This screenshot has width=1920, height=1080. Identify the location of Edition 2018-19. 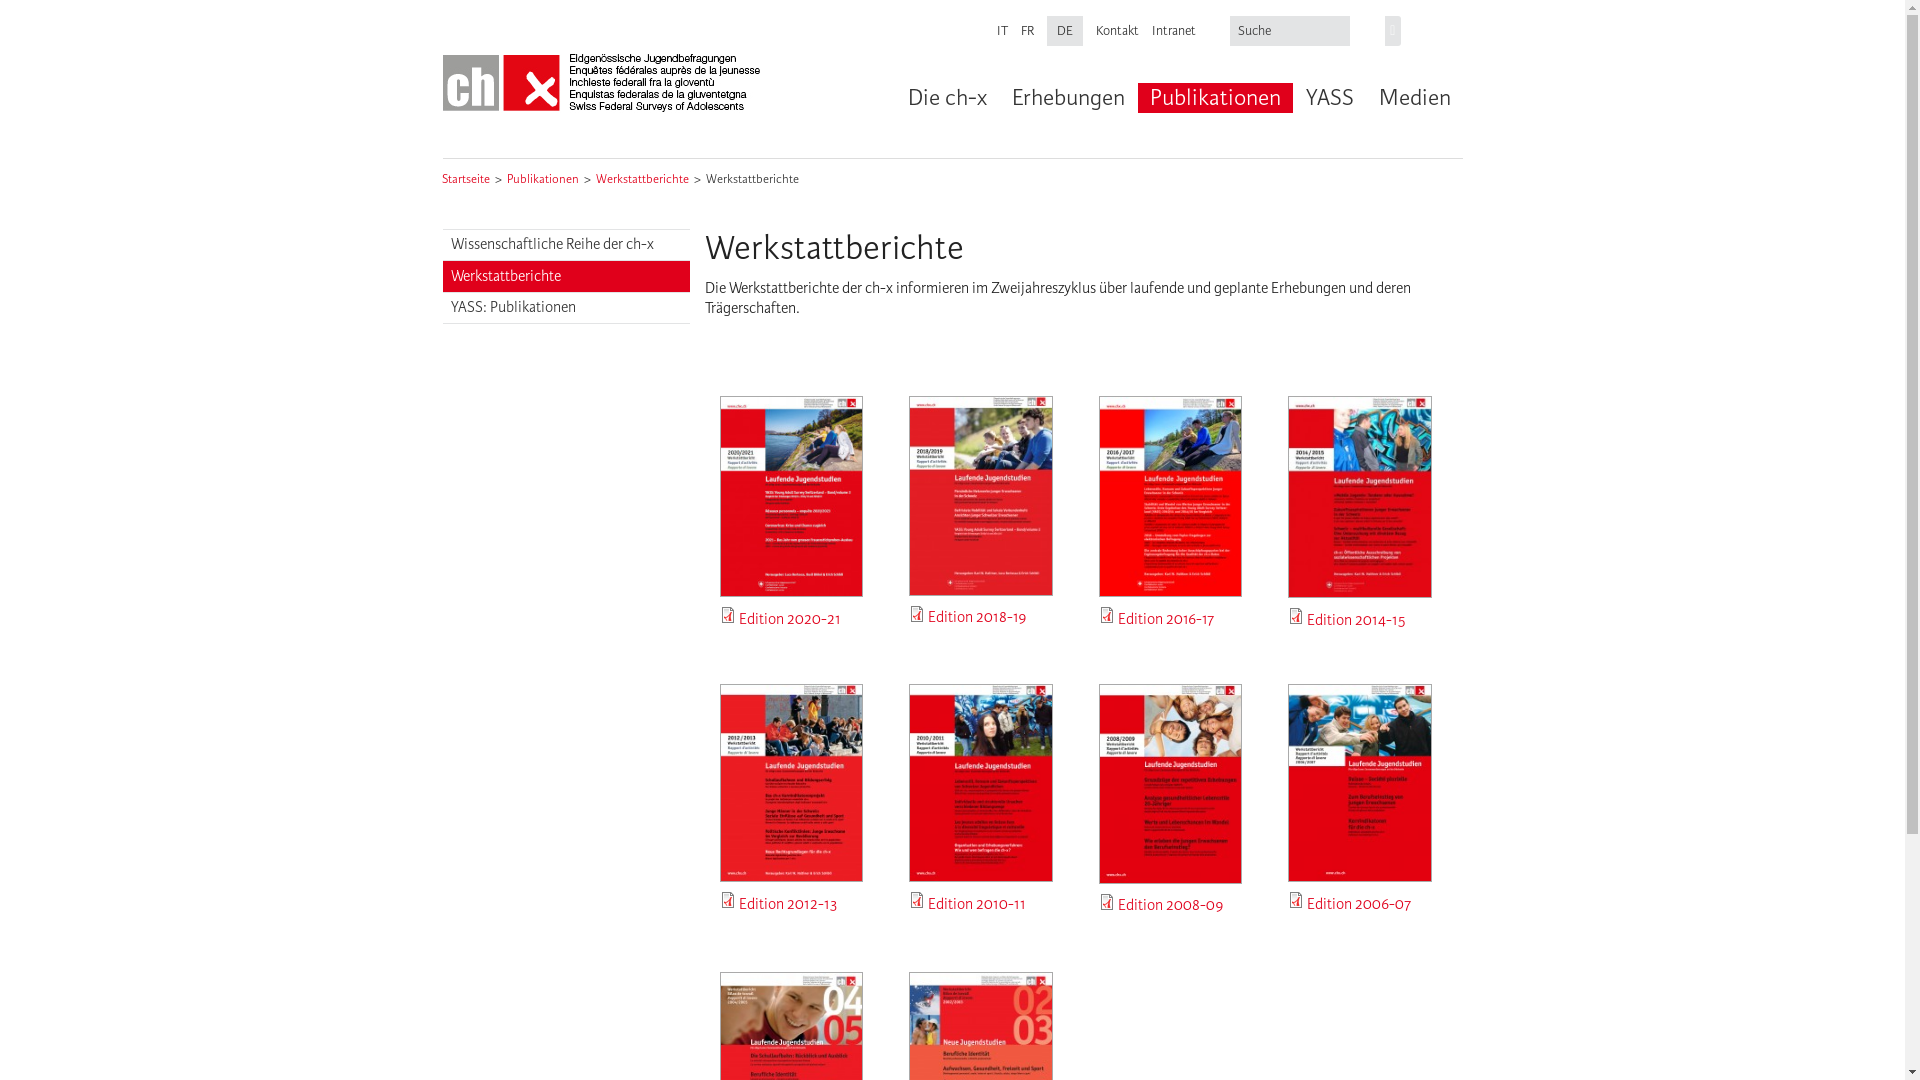
(978, 618).